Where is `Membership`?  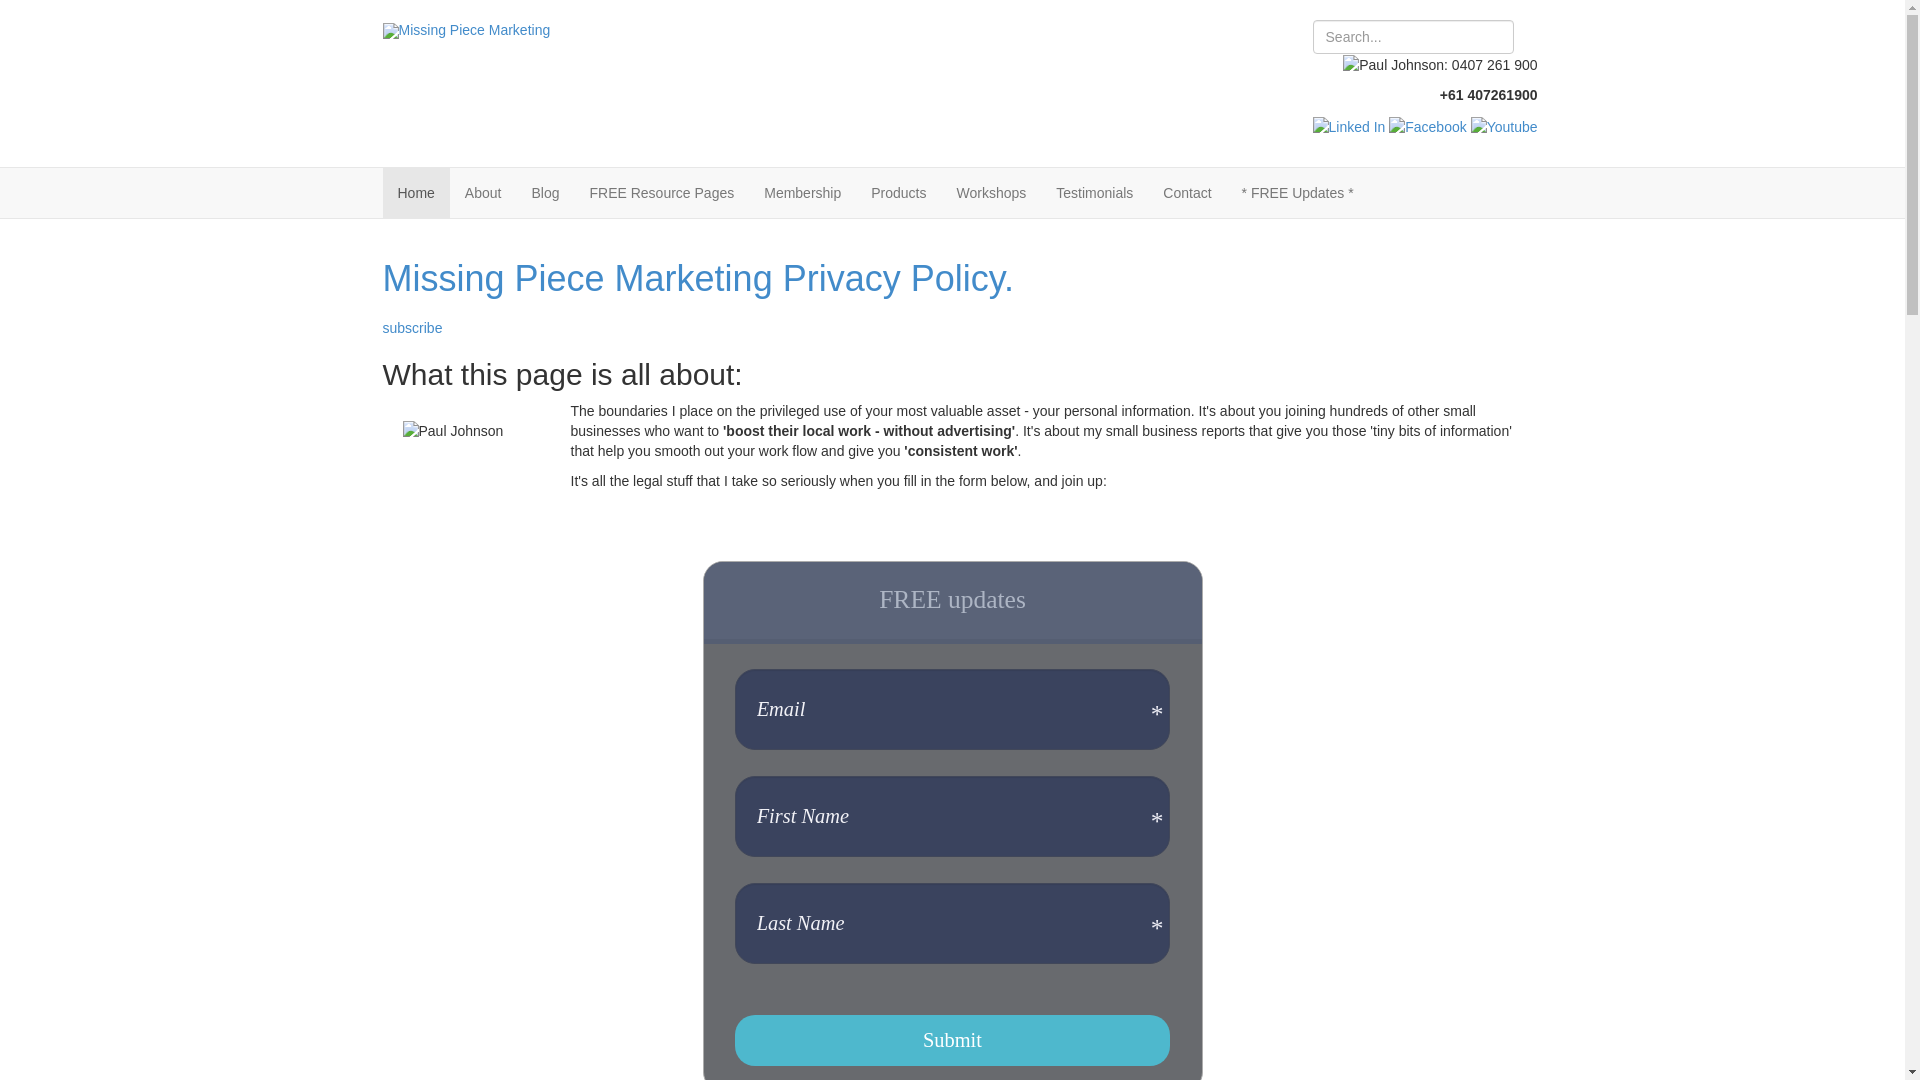
Membership is located at coordinates (802, 193).